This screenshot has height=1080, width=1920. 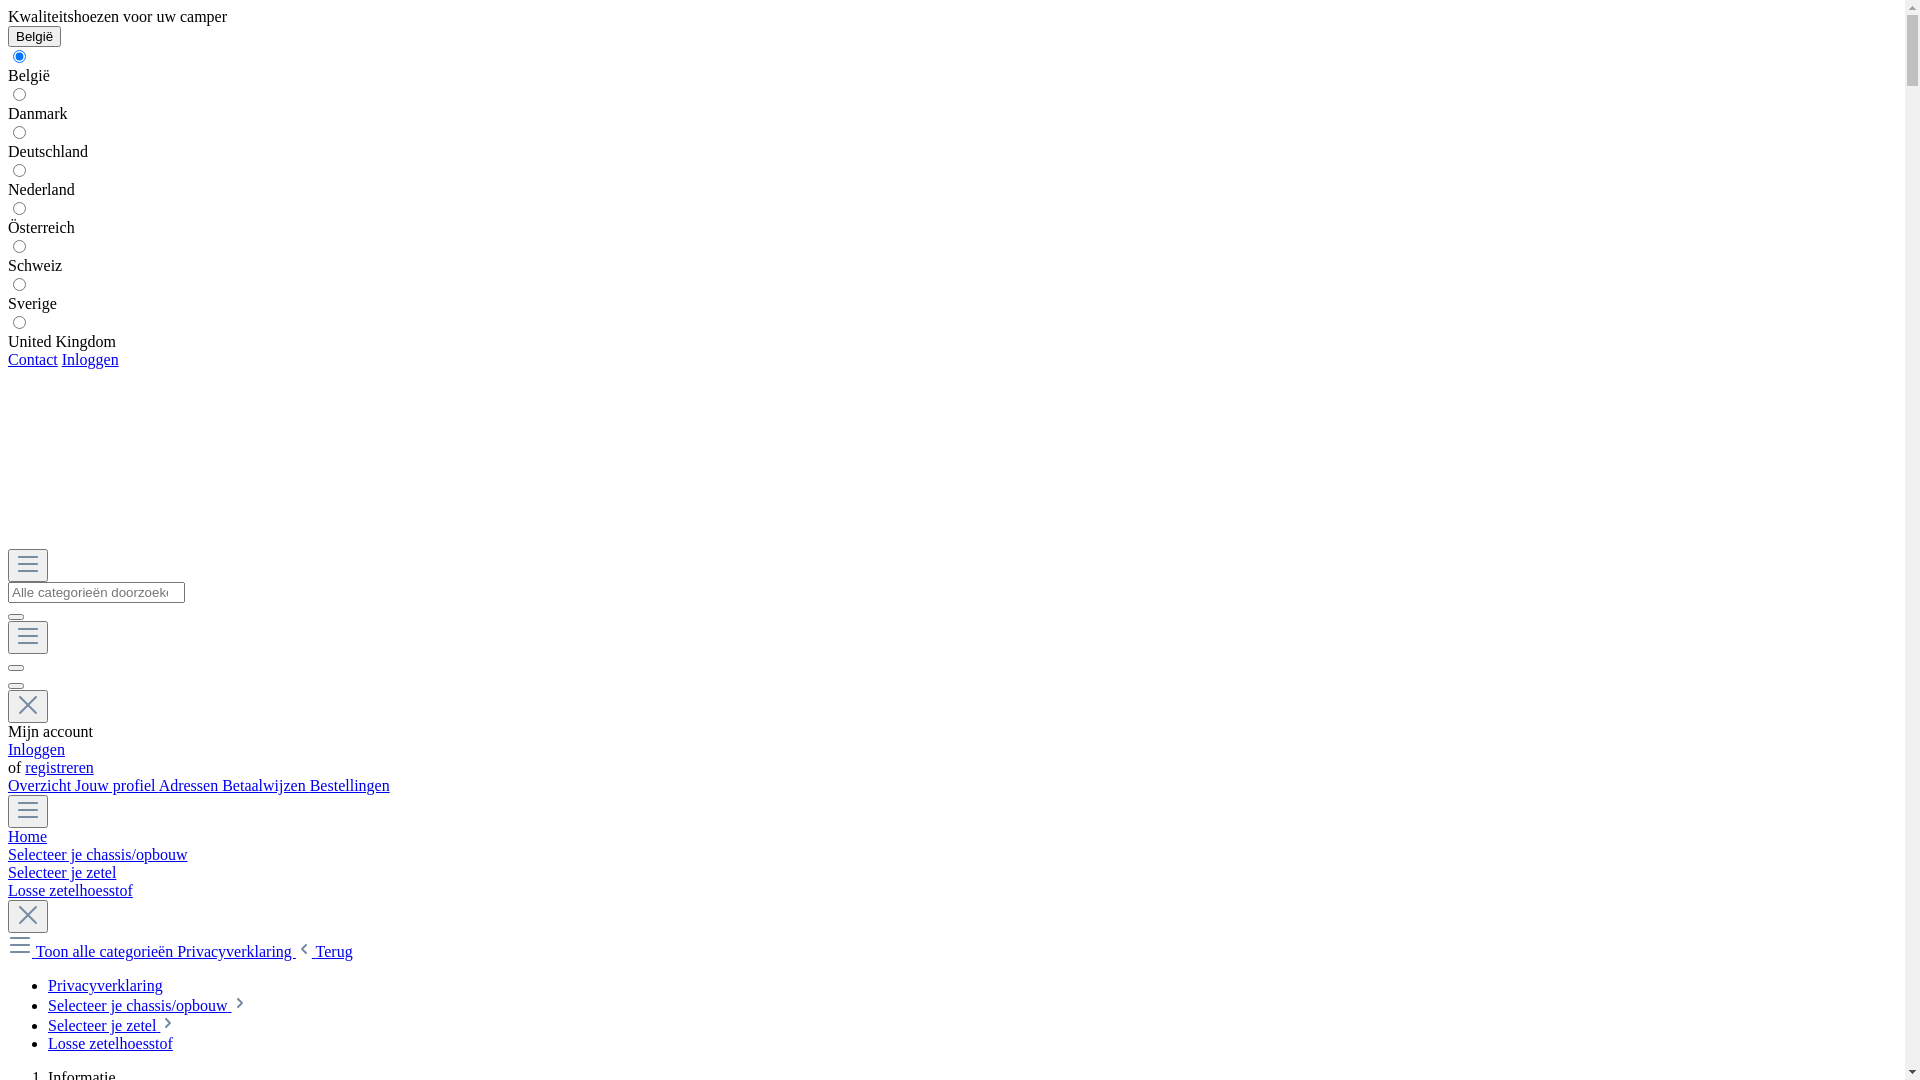 What do you see at coordinates (90, 360) in the screenshot?
I see `Inloggen` at bounding box center [90, 360].